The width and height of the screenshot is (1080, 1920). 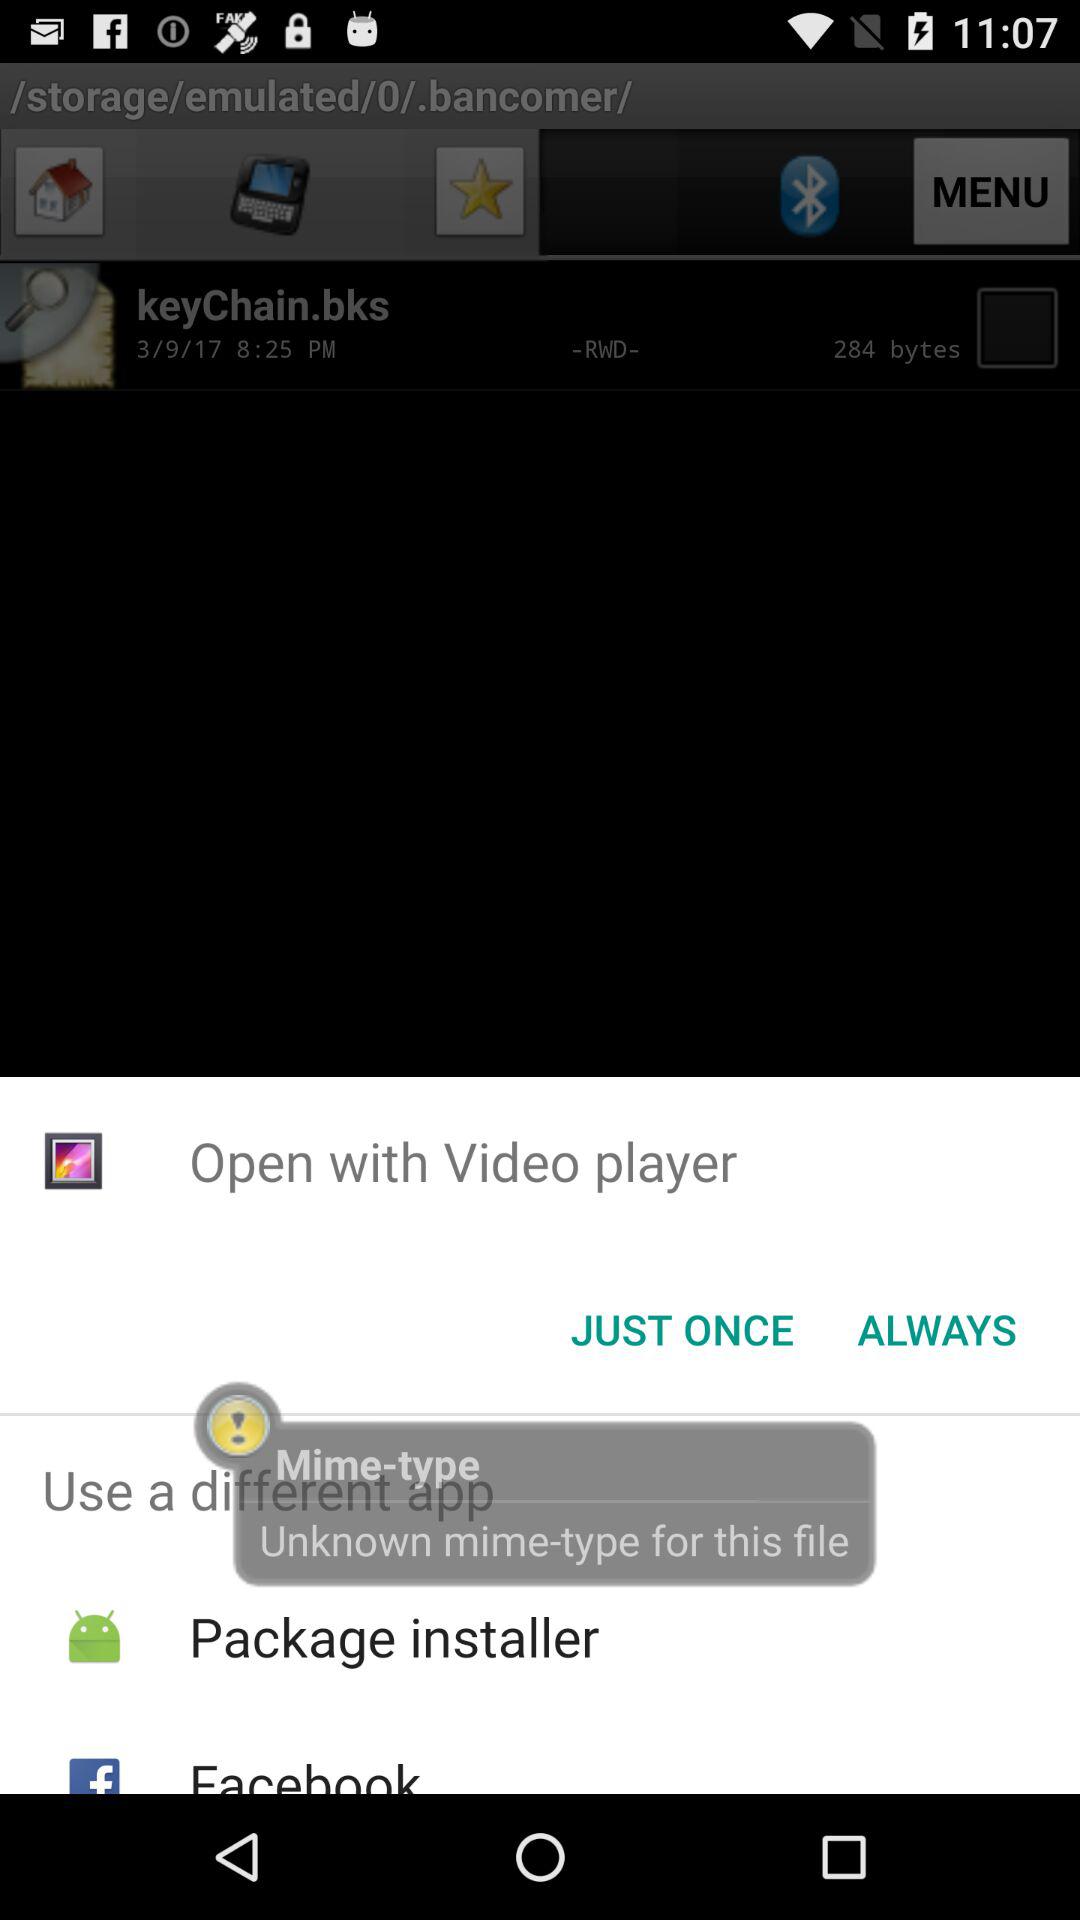 I want to click on launch item next to just once icon, so click(x=936, y=1329).